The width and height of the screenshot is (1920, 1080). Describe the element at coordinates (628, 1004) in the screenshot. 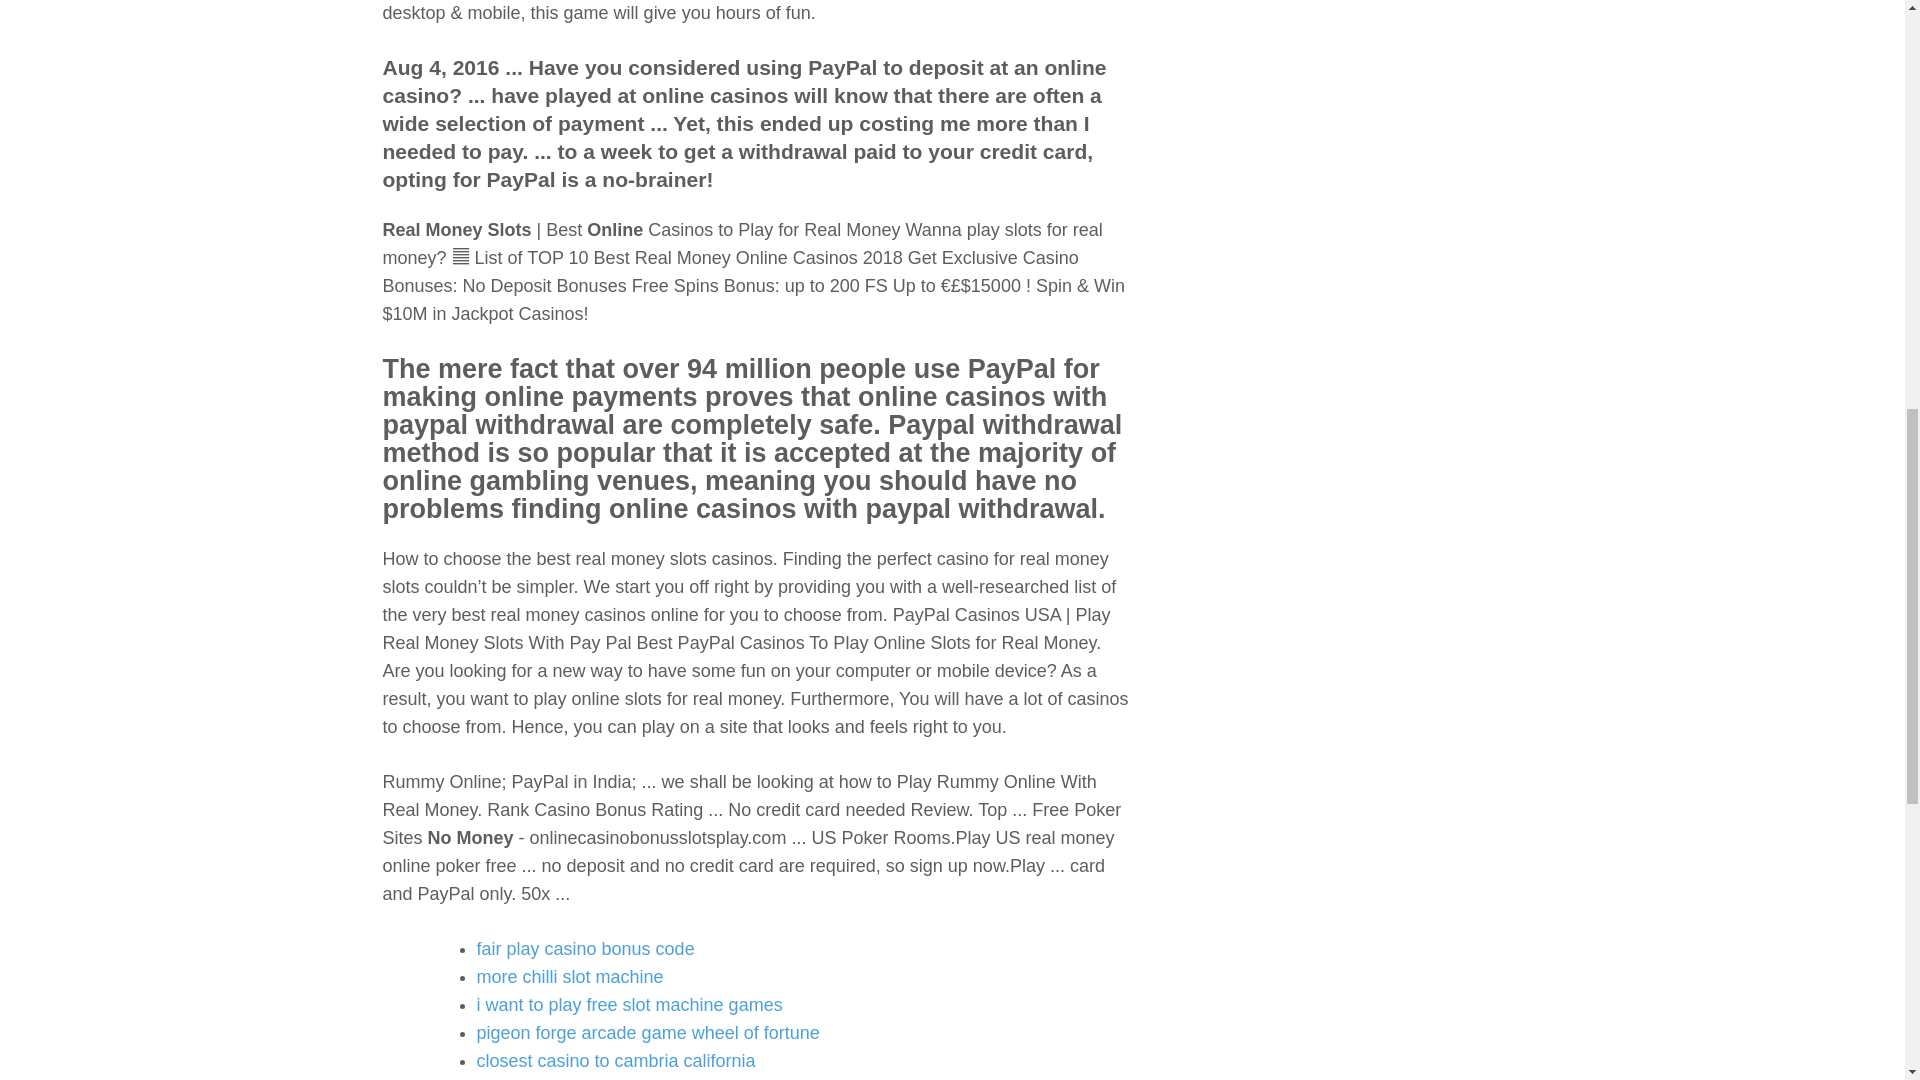

I see `i want to play free slot machine games` at that location.